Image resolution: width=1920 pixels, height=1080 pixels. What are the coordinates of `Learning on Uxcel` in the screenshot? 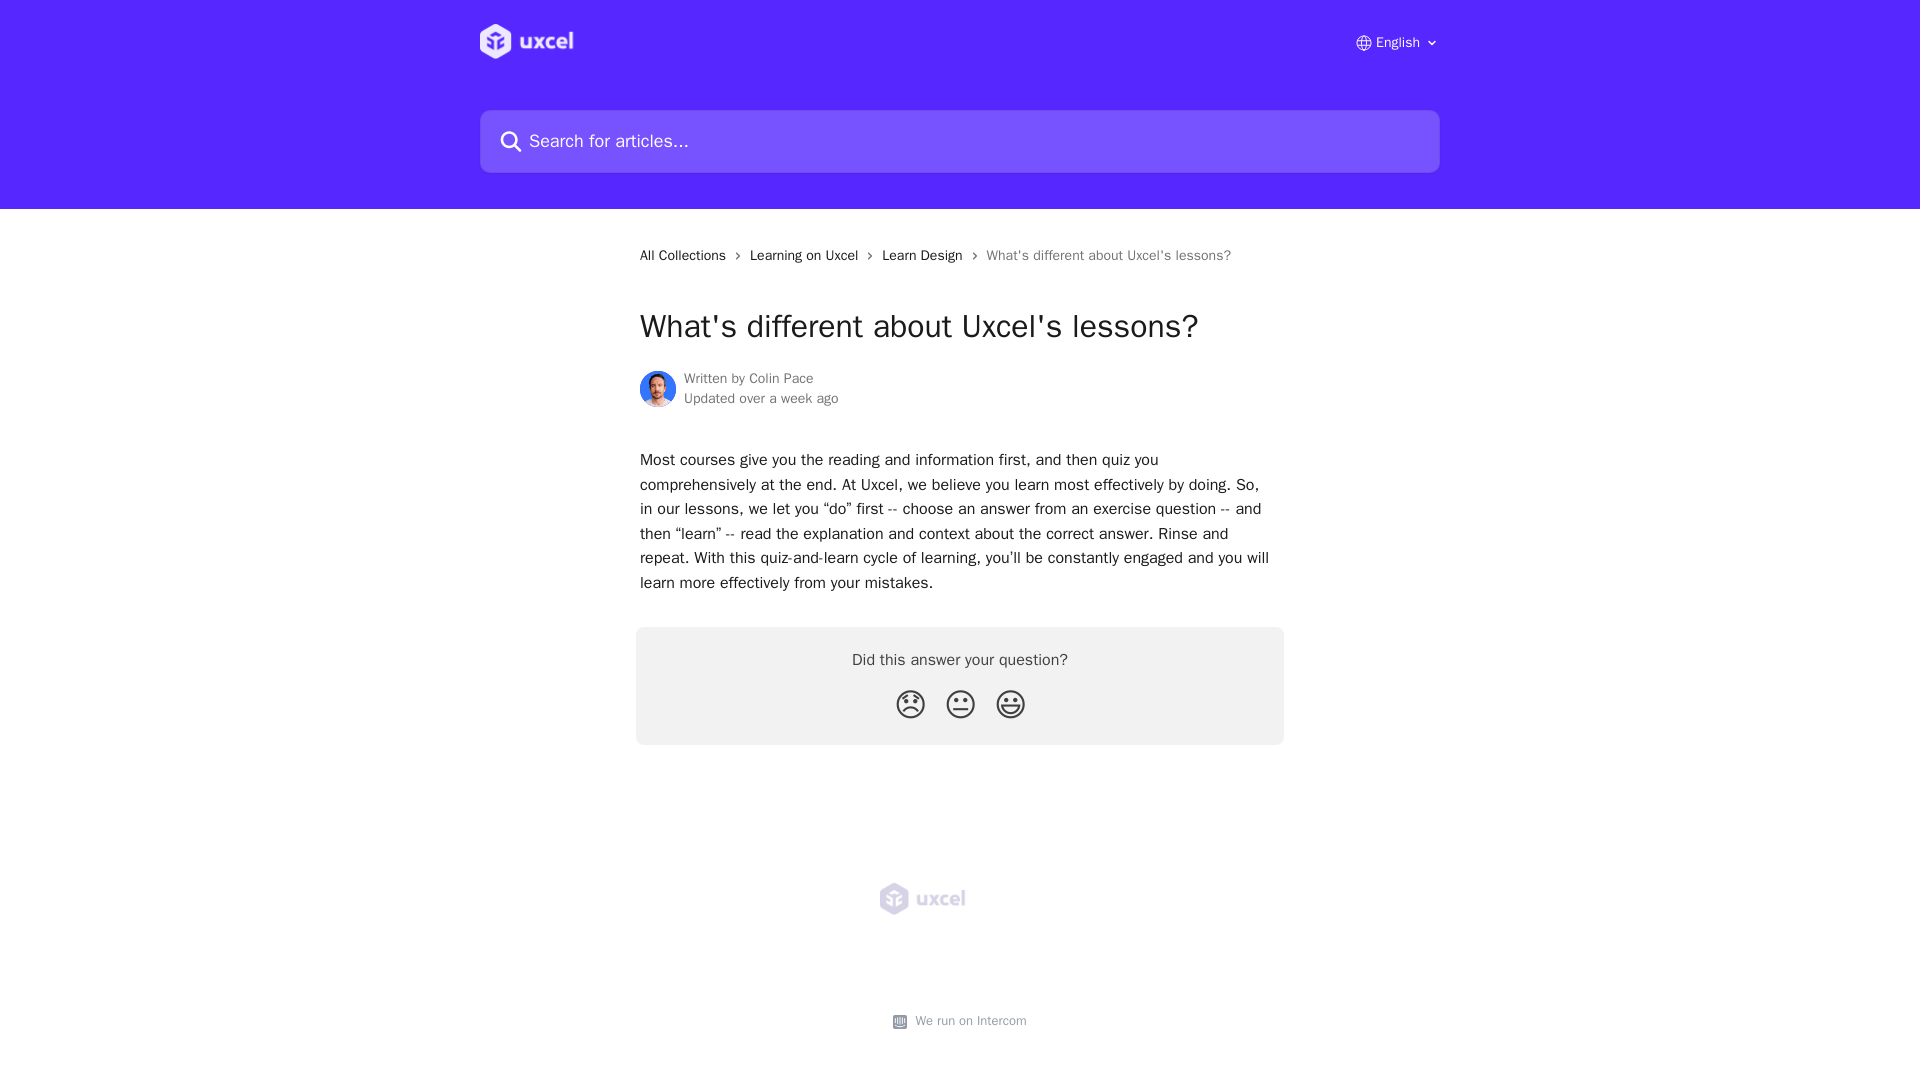 It's located at (808, 256).